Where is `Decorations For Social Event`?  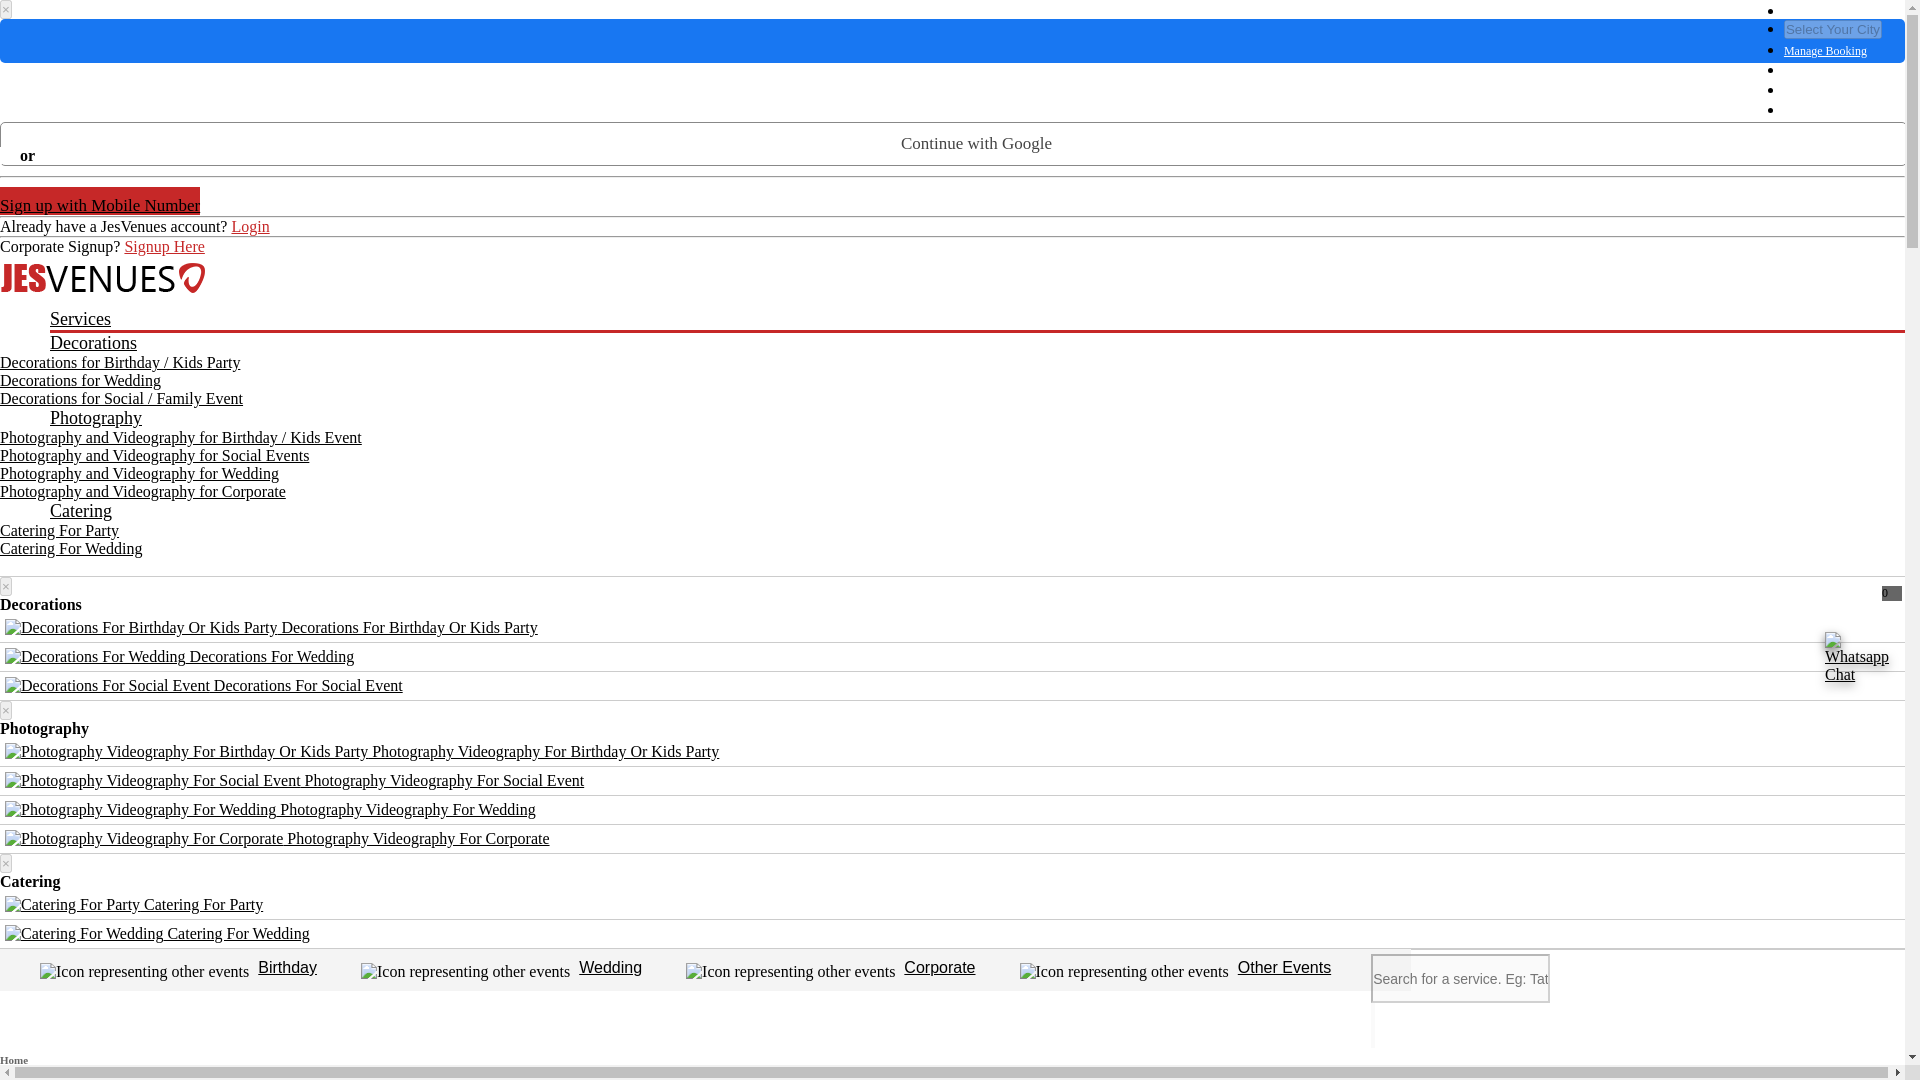
Decorations For Social Event is located at coordinates (204, 686).